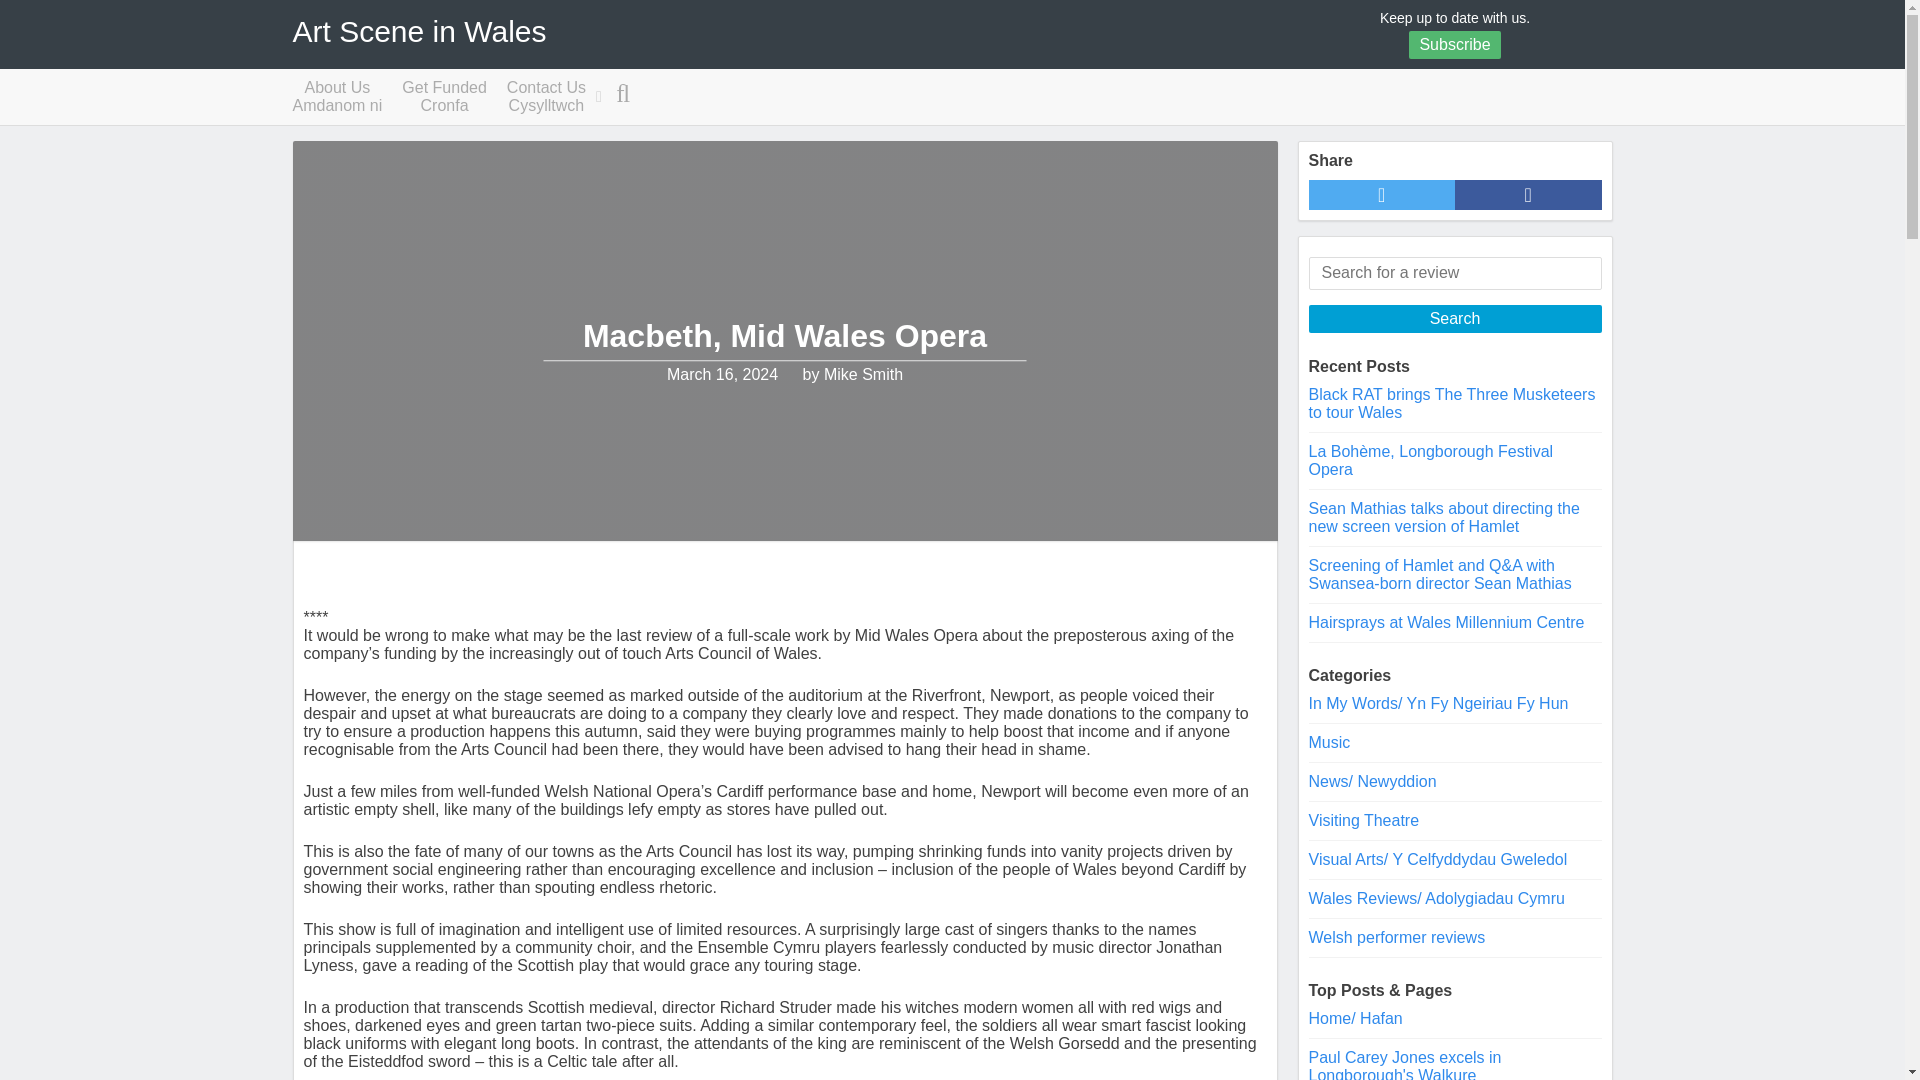 This screenshot has width=1920, height=1080. I want to click on Paul Carey Jones excels in Longborough's Walkure, so click(1404, 1064).